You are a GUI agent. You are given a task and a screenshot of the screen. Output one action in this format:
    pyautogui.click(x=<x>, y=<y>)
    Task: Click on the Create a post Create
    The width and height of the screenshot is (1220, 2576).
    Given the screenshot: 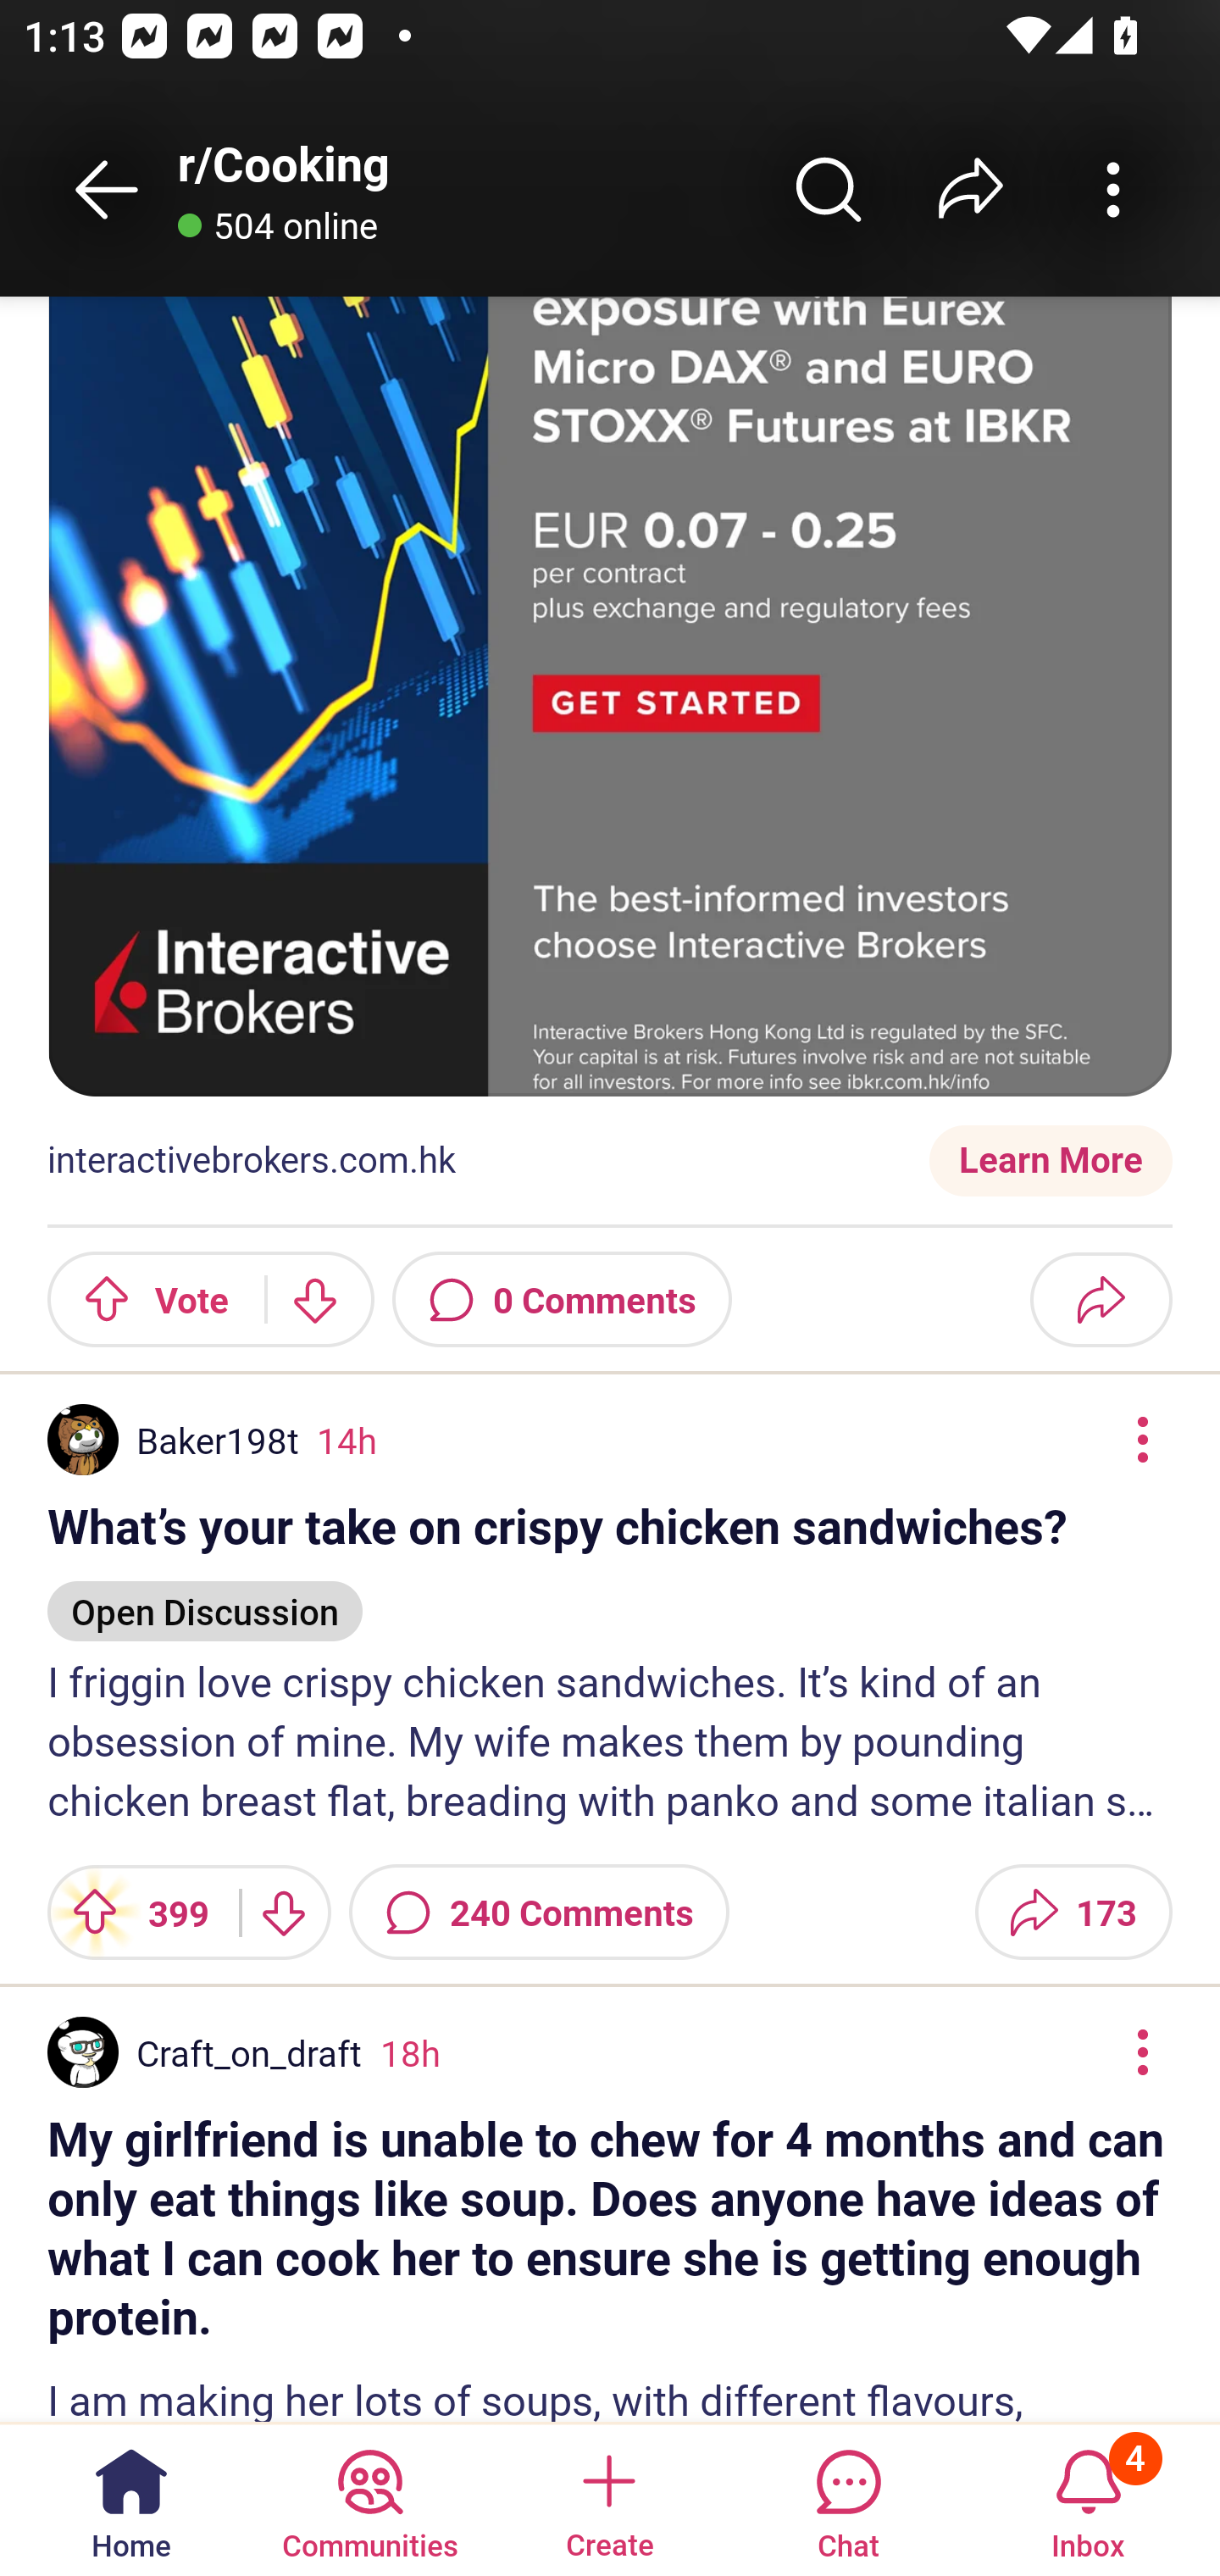 What is the action you would take?
    pyautogui.click(x=608, y=2498)
    